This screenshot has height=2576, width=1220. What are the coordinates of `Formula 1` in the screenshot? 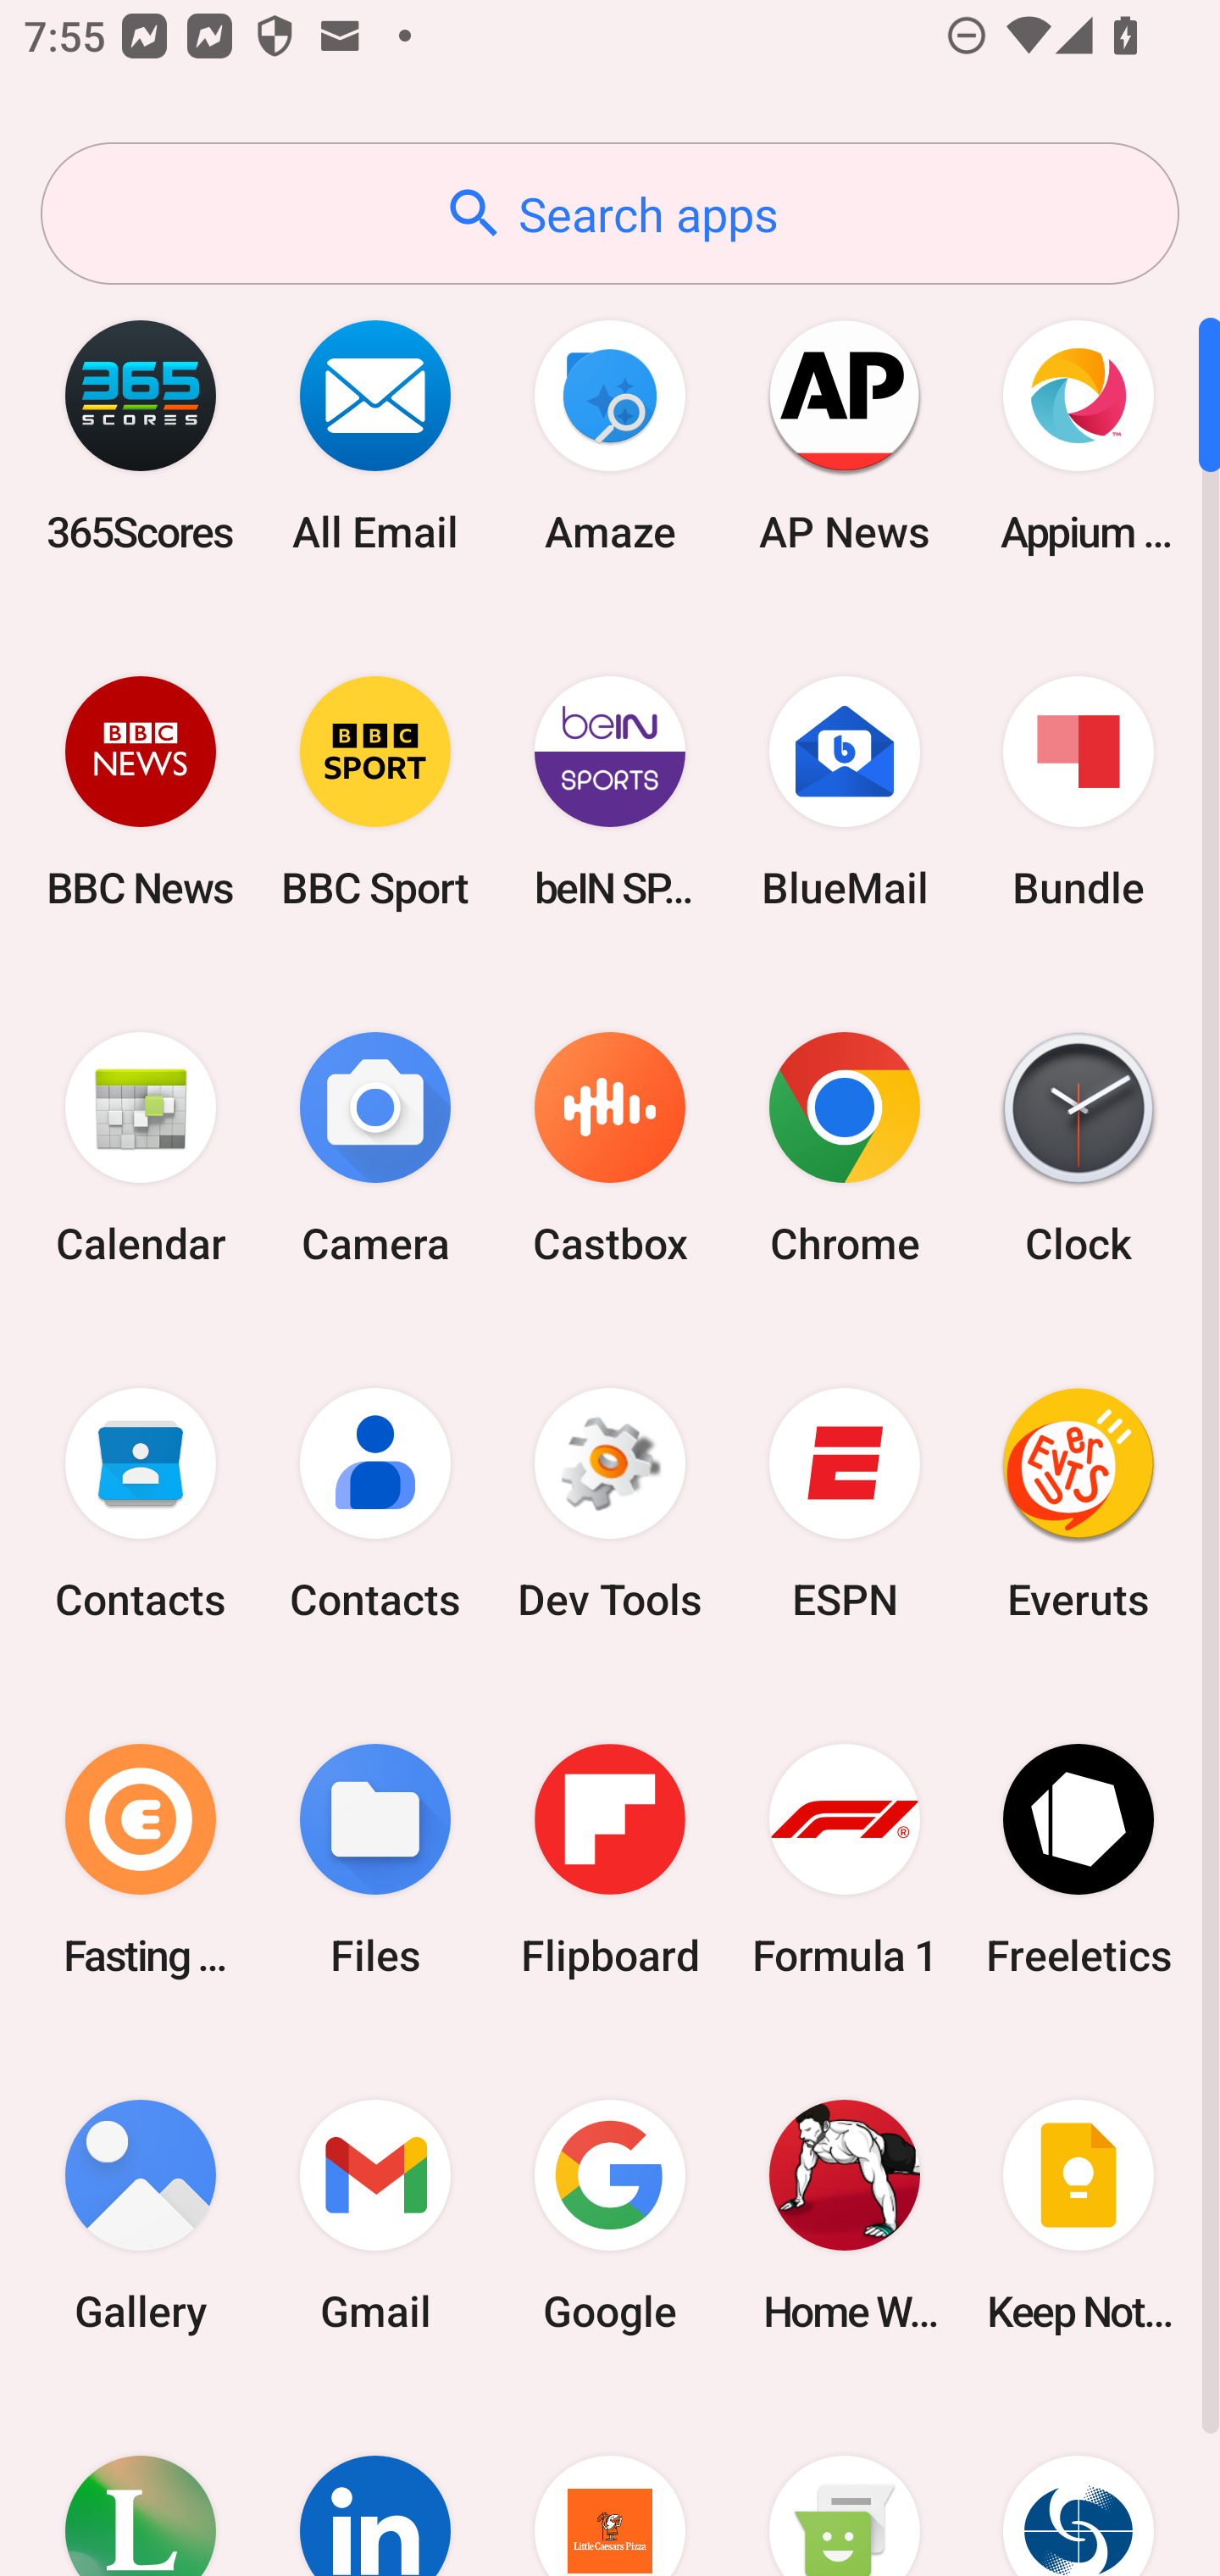 It's located at (844, 1859).